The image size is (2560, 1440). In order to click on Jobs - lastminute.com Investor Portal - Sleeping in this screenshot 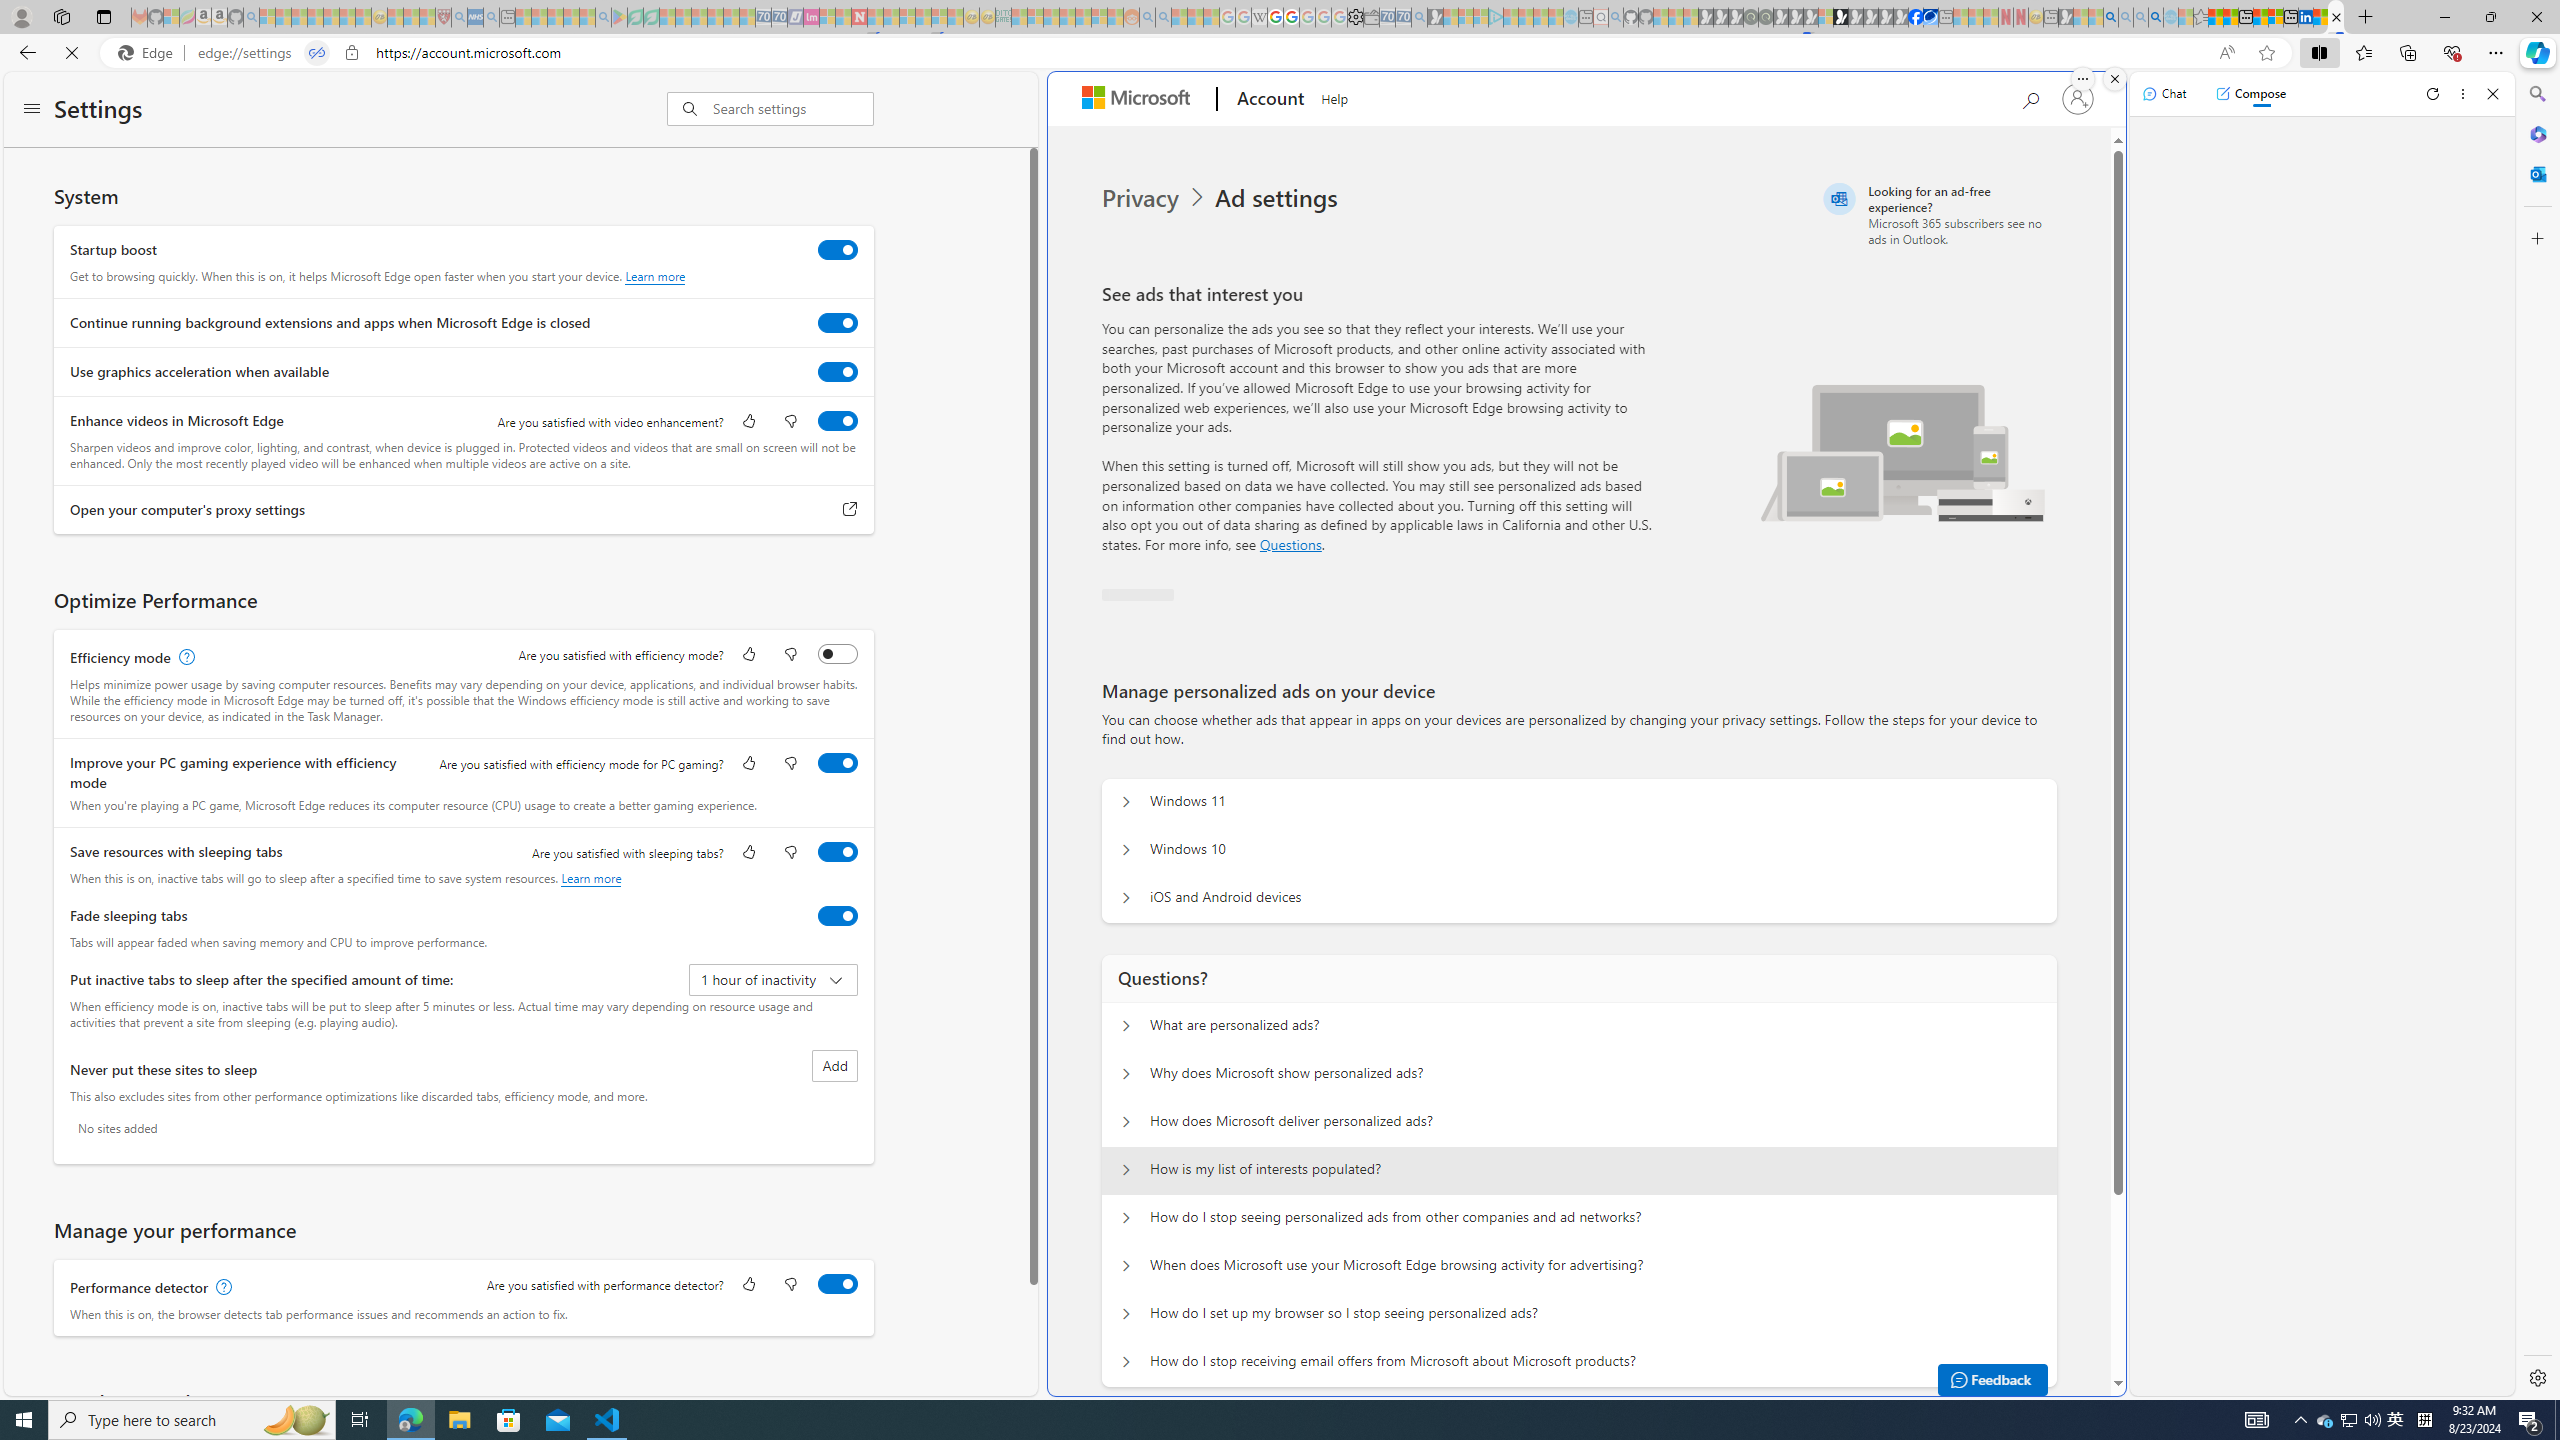, I will do `click(811, 17)`.